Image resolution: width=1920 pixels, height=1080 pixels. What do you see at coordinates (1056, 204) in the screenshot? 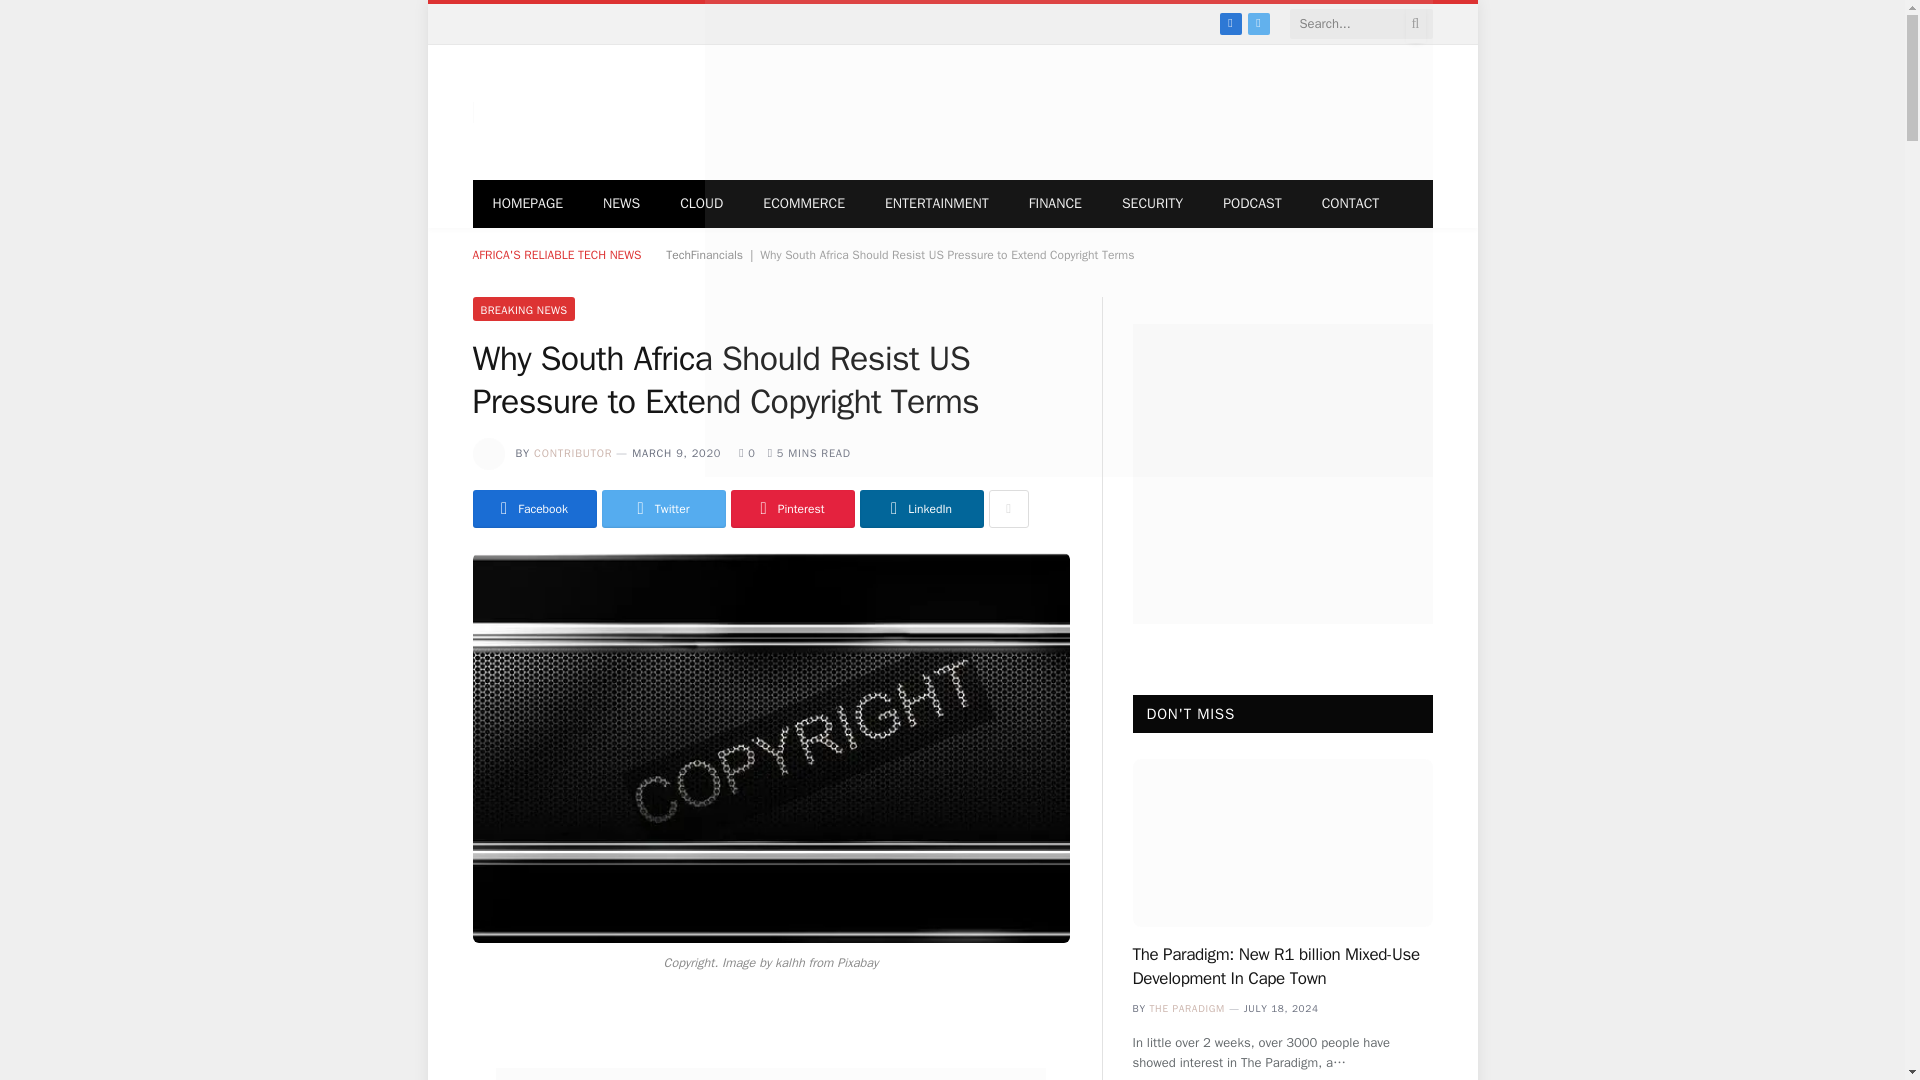
I see `FINANCE` at bounding box center [1056, 204].